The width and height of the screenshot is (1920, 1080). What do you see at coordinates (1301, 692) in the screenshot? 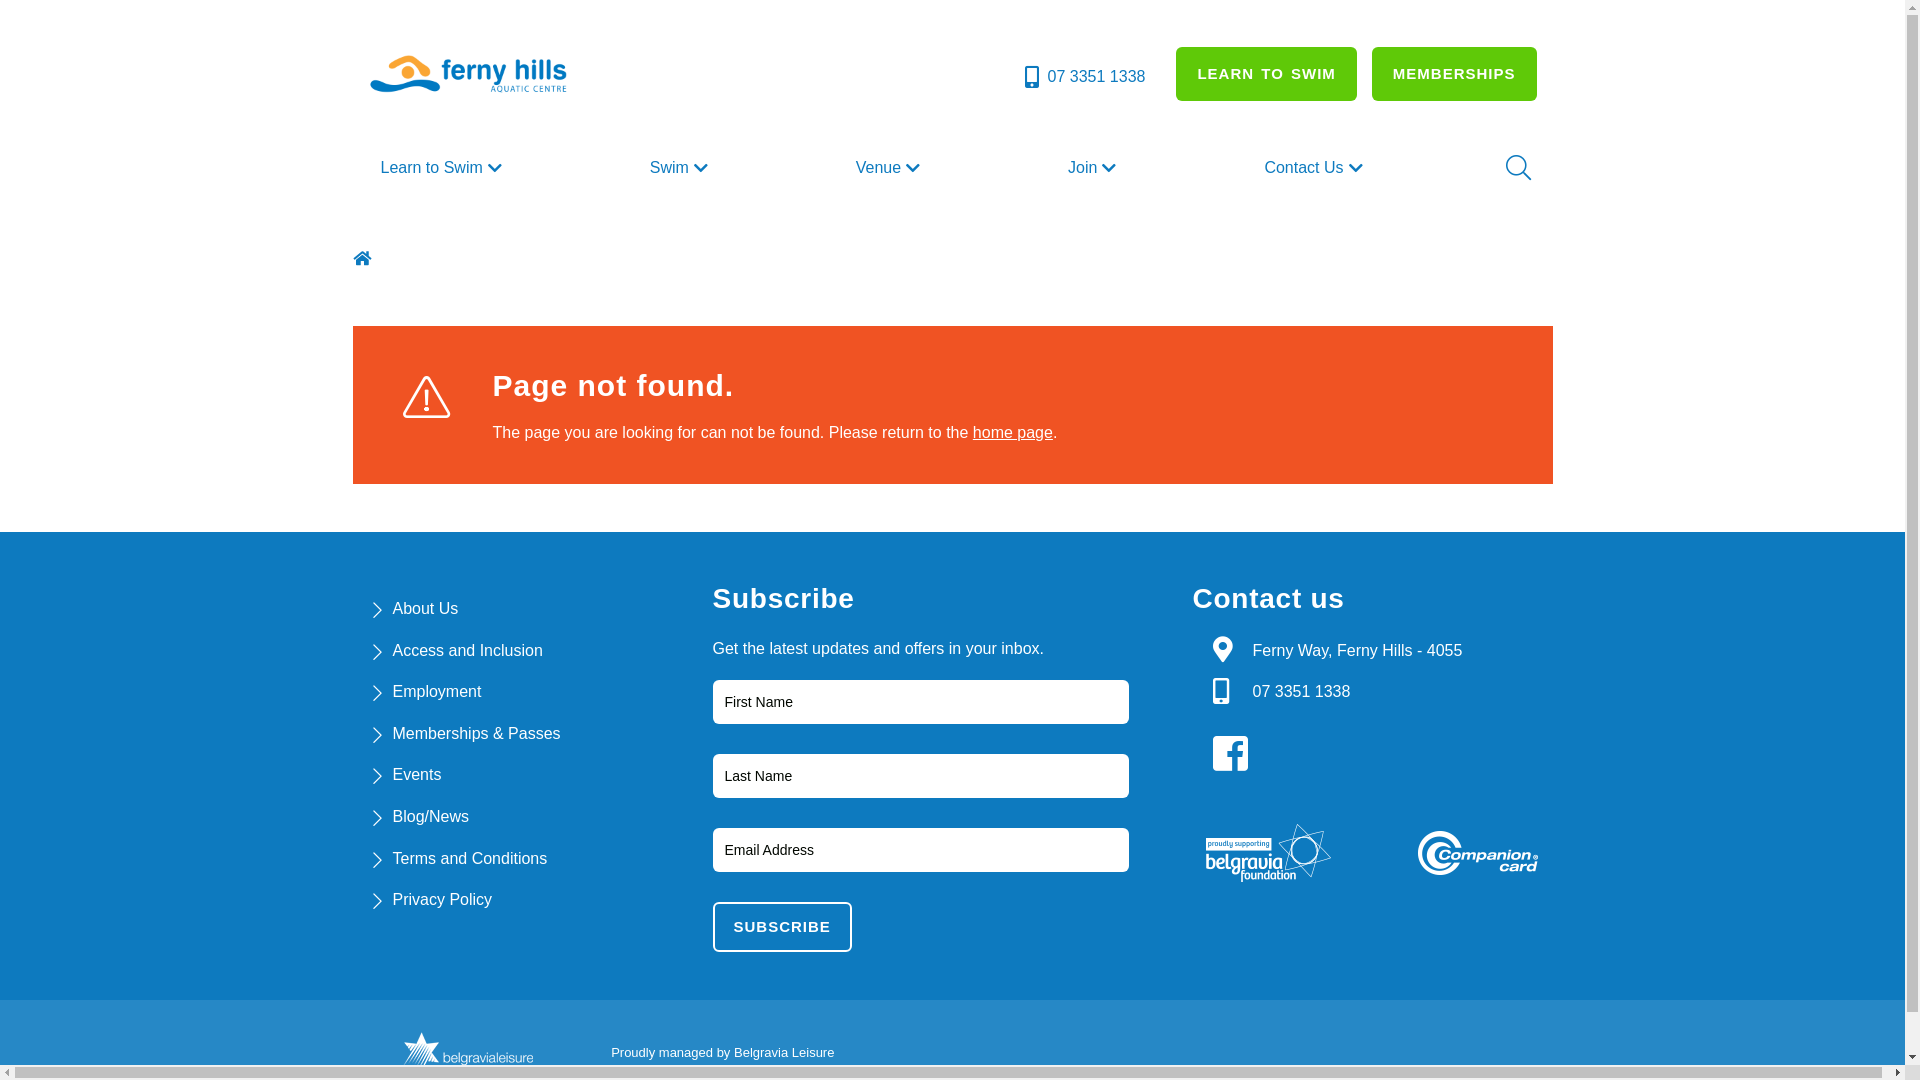
I see `07 3351 1338` at bounding box center [1301, 692].